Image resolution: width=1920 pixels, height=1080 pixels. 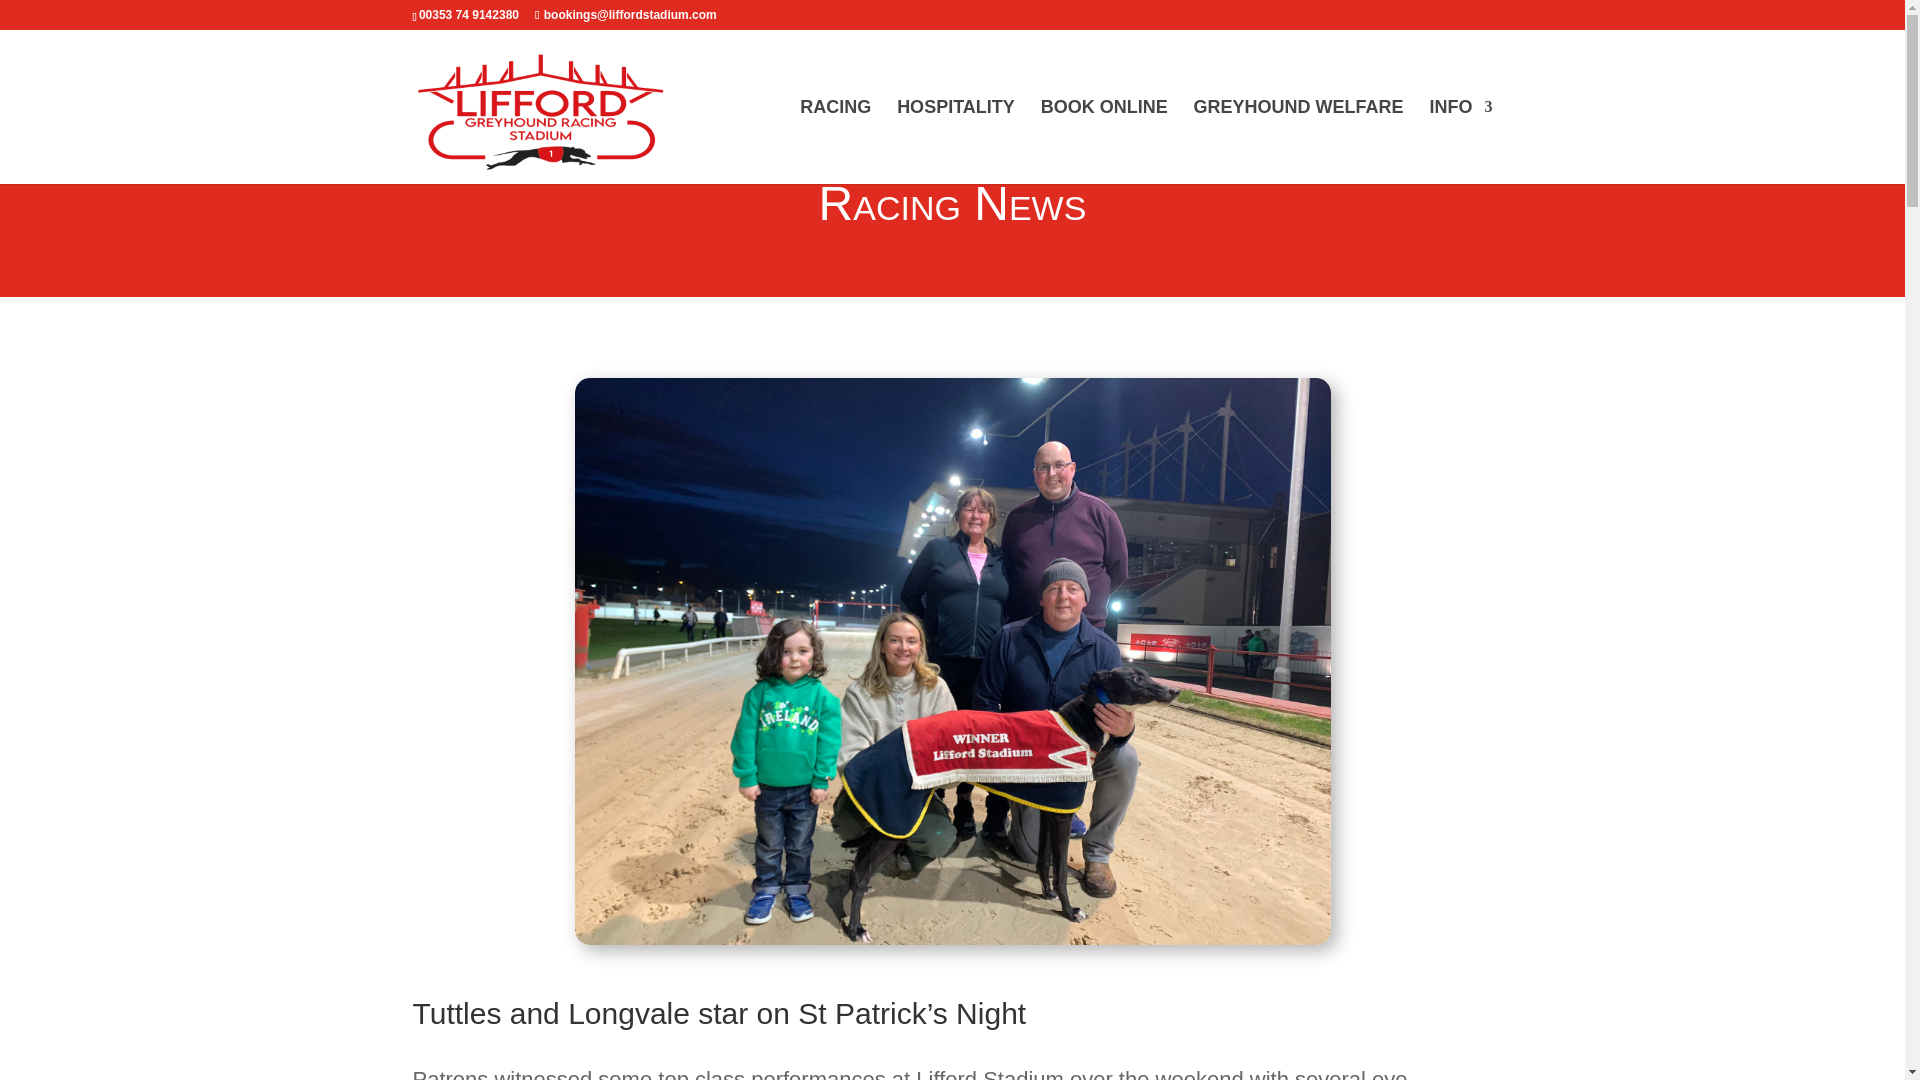 What do you see at coordinates (956, 142) in the screenshot?
I see `HOSPITALITY` at bounding box center [956, 142].